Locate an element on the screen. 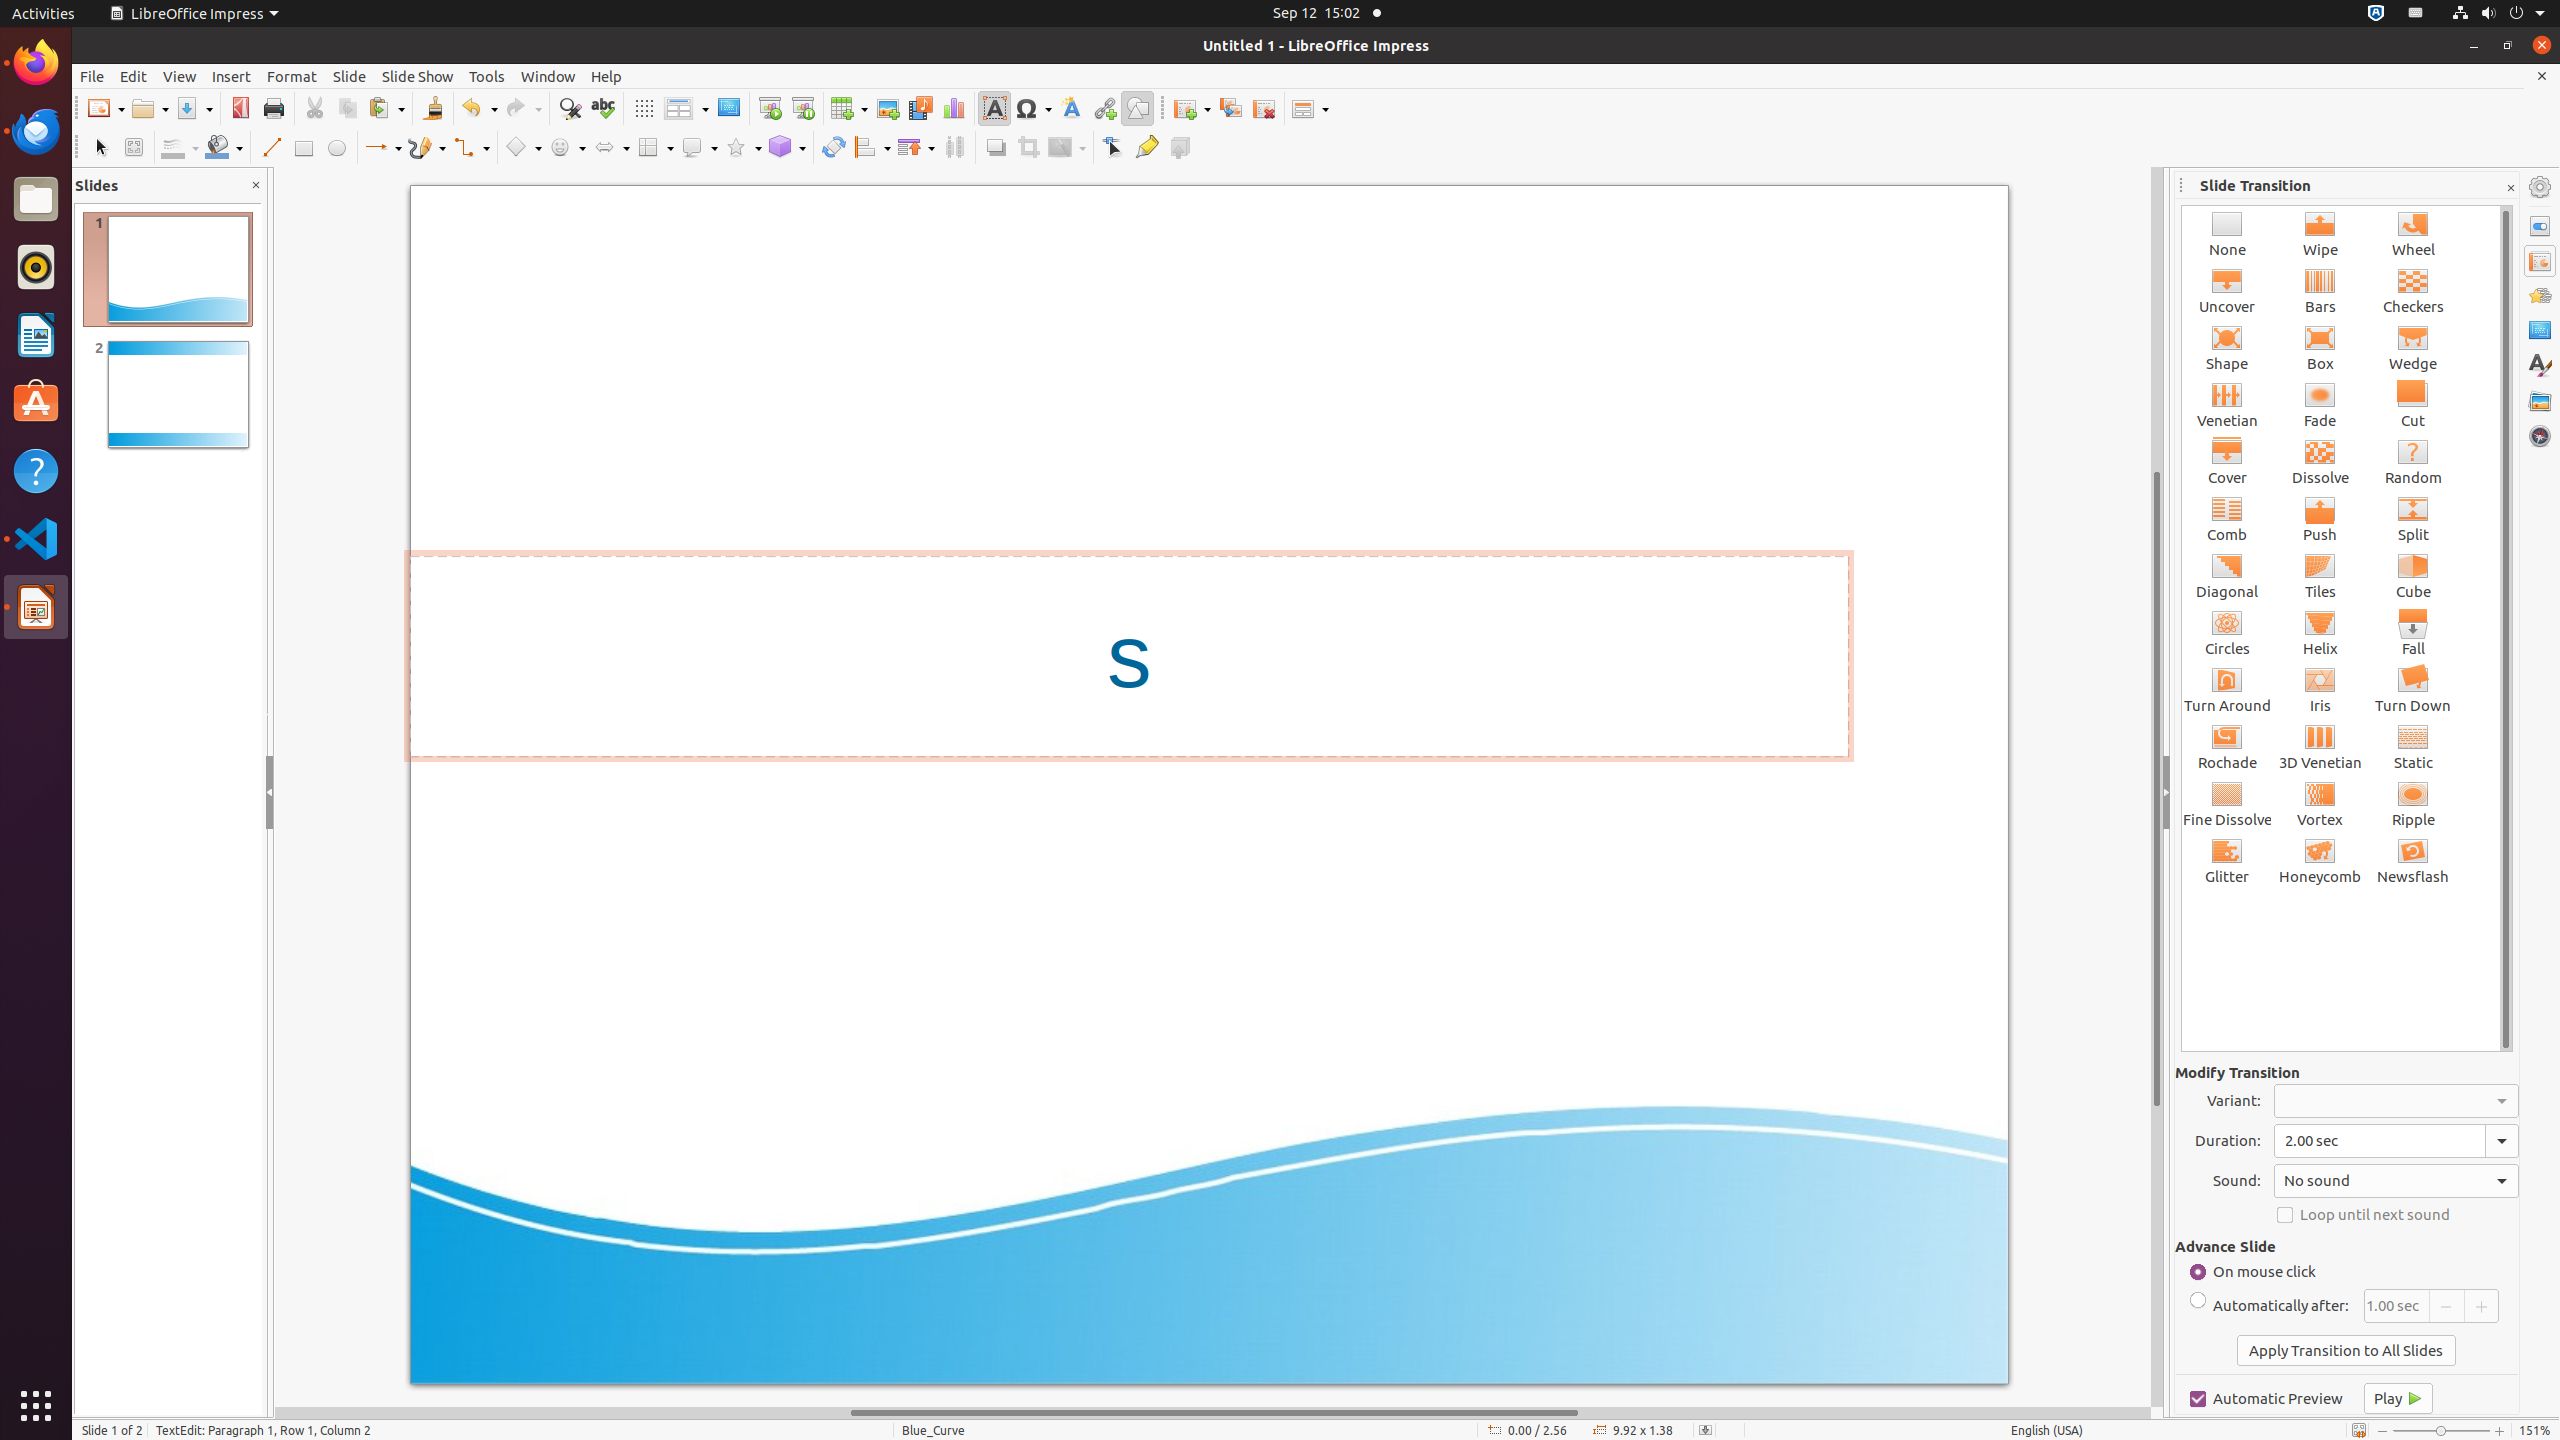 The height and width of the screenshot is (1440, 2560). Hyperlink is located at coordinates (1104, 108).